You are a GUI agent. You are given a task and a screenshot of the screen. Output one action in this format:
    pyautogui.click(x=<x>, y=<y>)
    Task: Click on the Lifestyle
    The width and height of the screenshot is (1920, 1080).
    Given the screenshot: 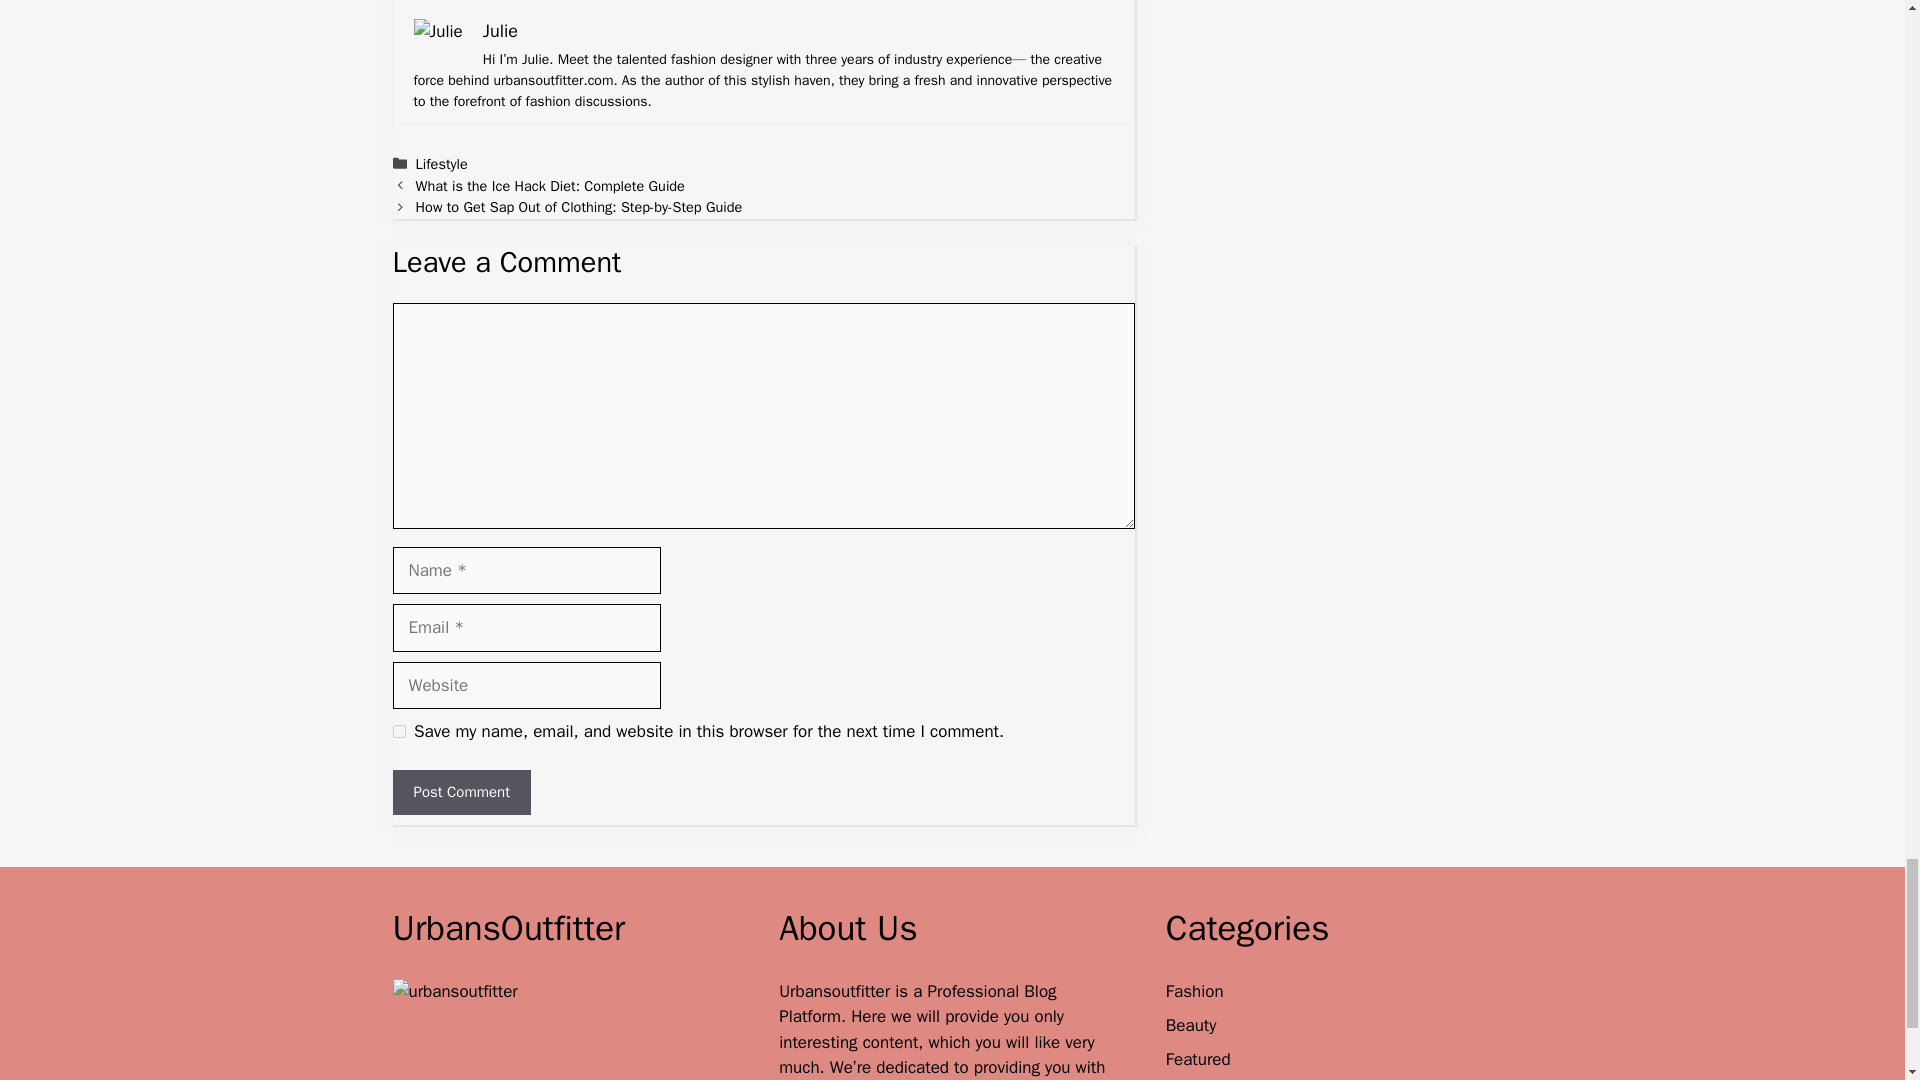 What is the action you would take?
    pyautogui.click(x=442, y=164)
    